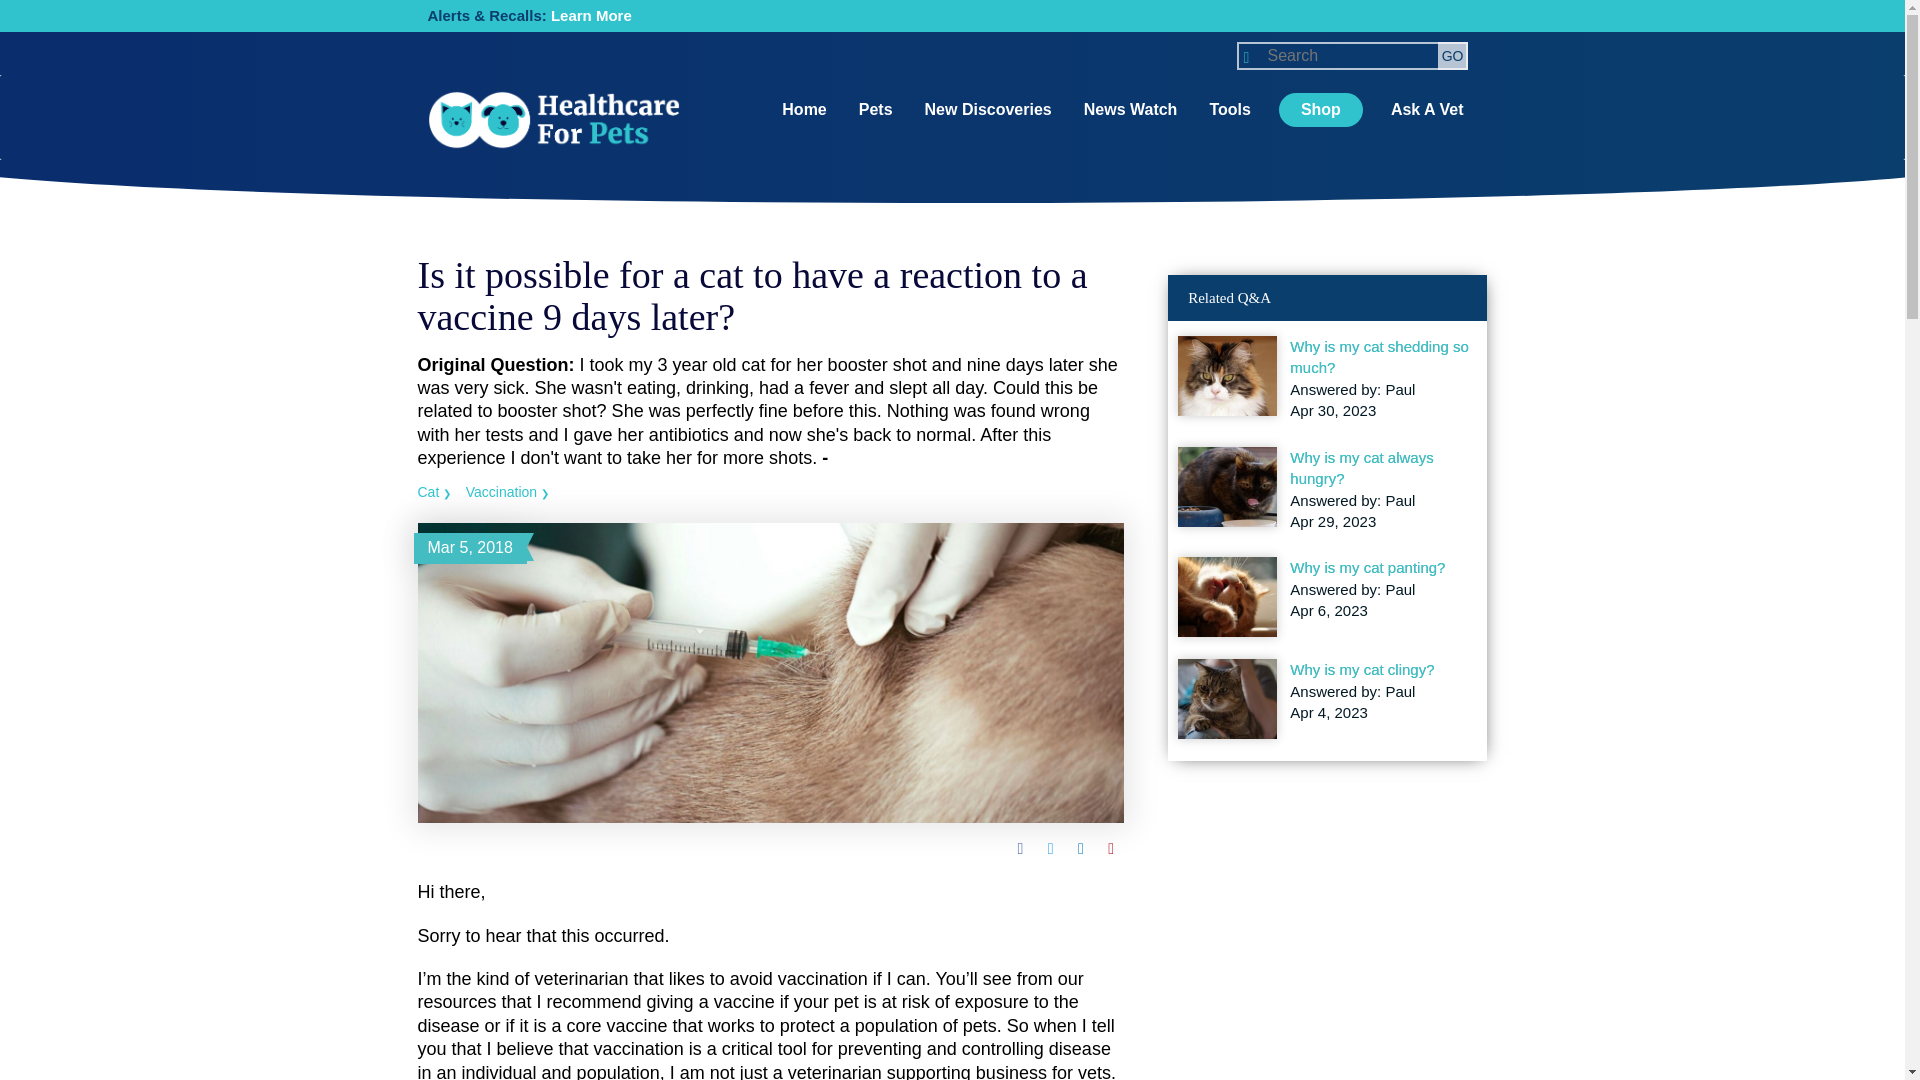 The height and width of the screenshot is (1080, 1920). What do you see at coordinates (1320, 110) in the screenshot?
I see `Shop` at bounding box center [1320, 110].